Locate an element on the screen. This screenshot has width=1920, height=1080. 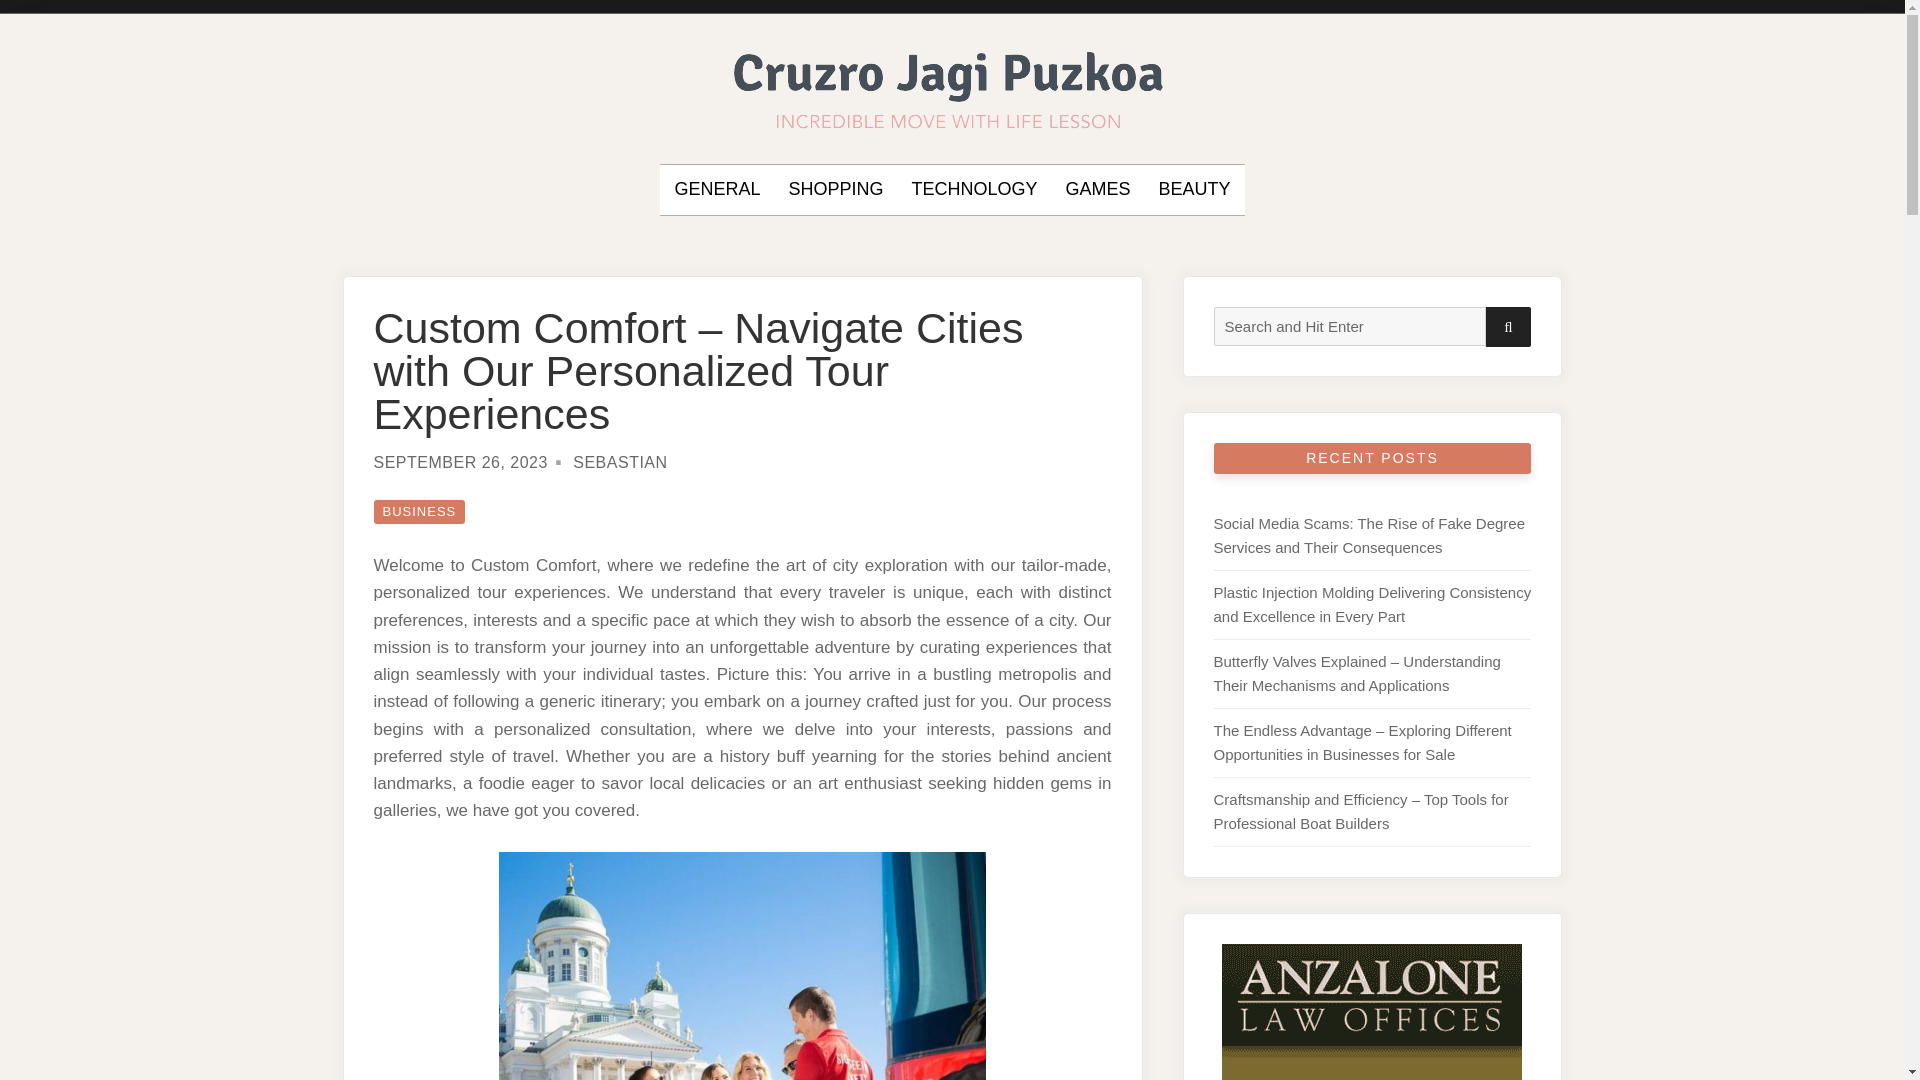
GAMES is located at coordinates (1098, 190).